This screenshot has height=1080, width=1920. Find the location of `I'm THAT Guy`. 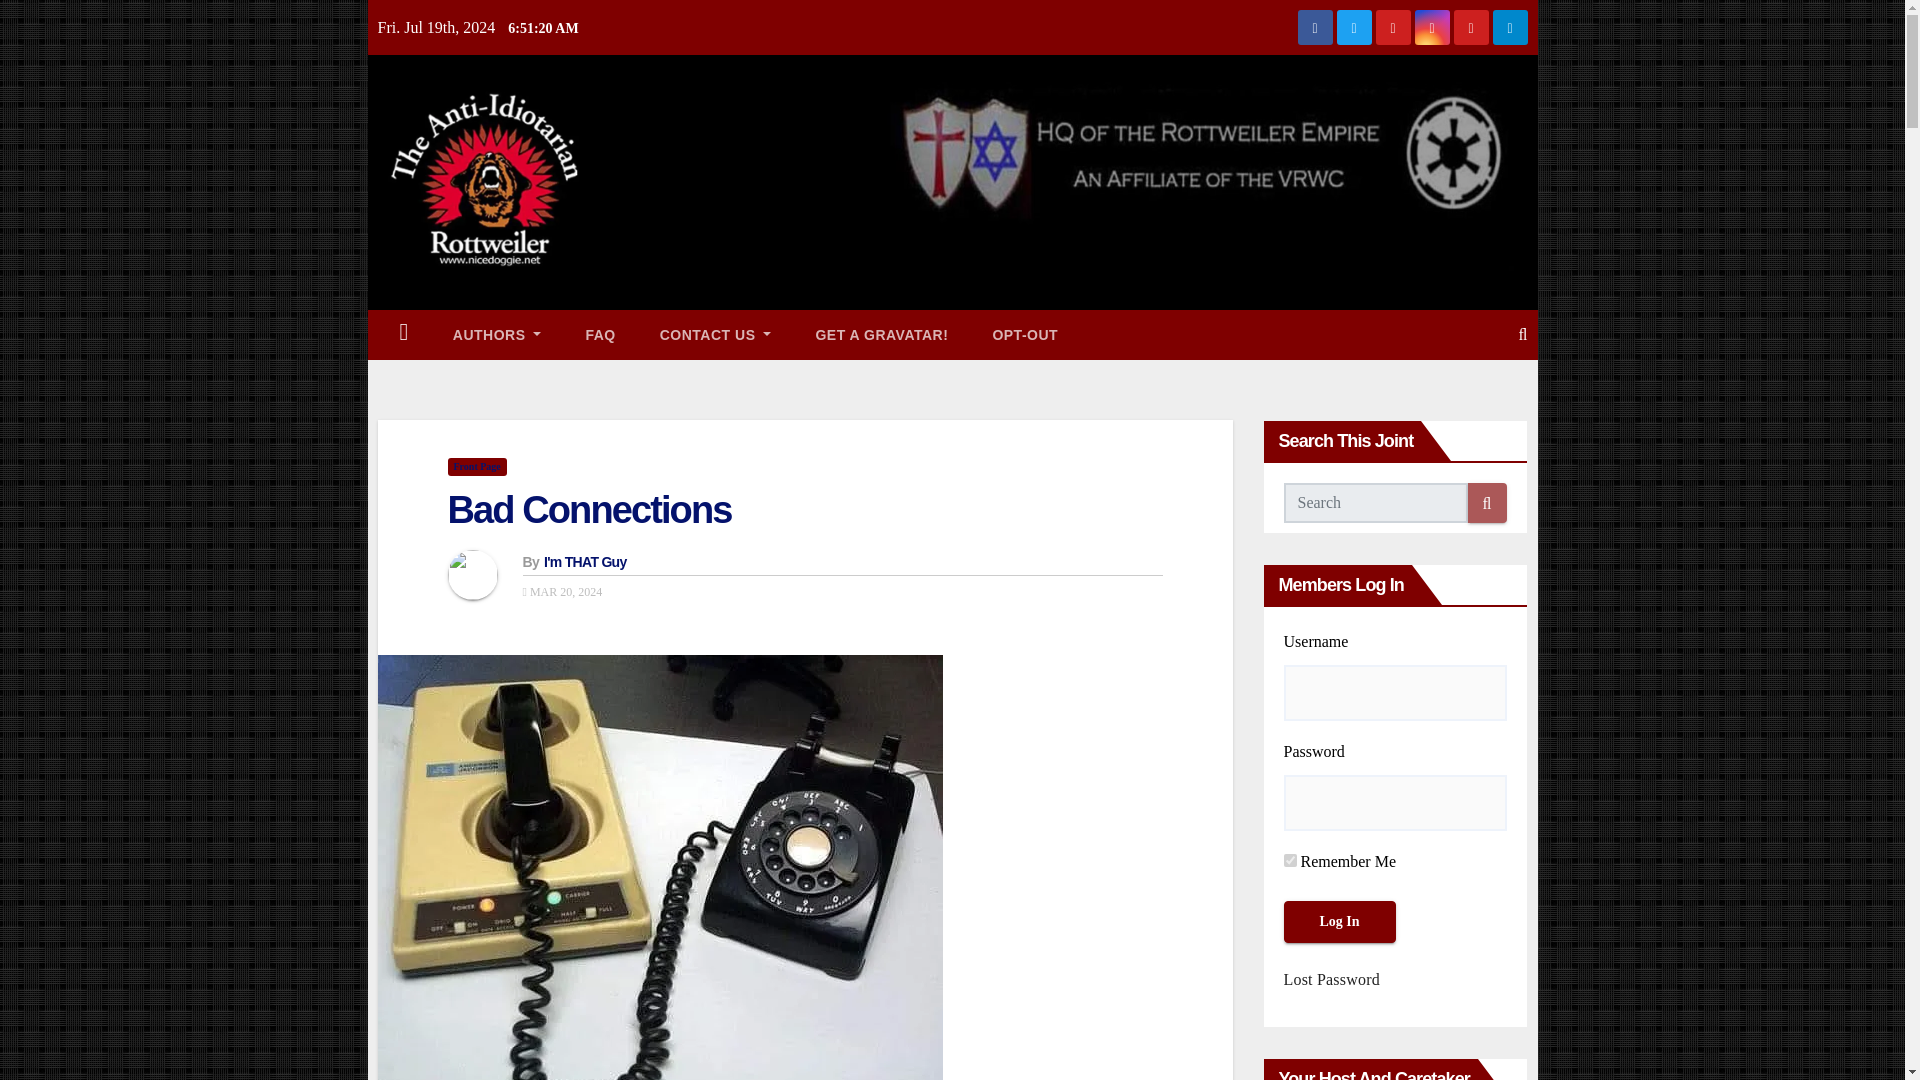

I'm THAT Guy is located at coordinates (585, 562).